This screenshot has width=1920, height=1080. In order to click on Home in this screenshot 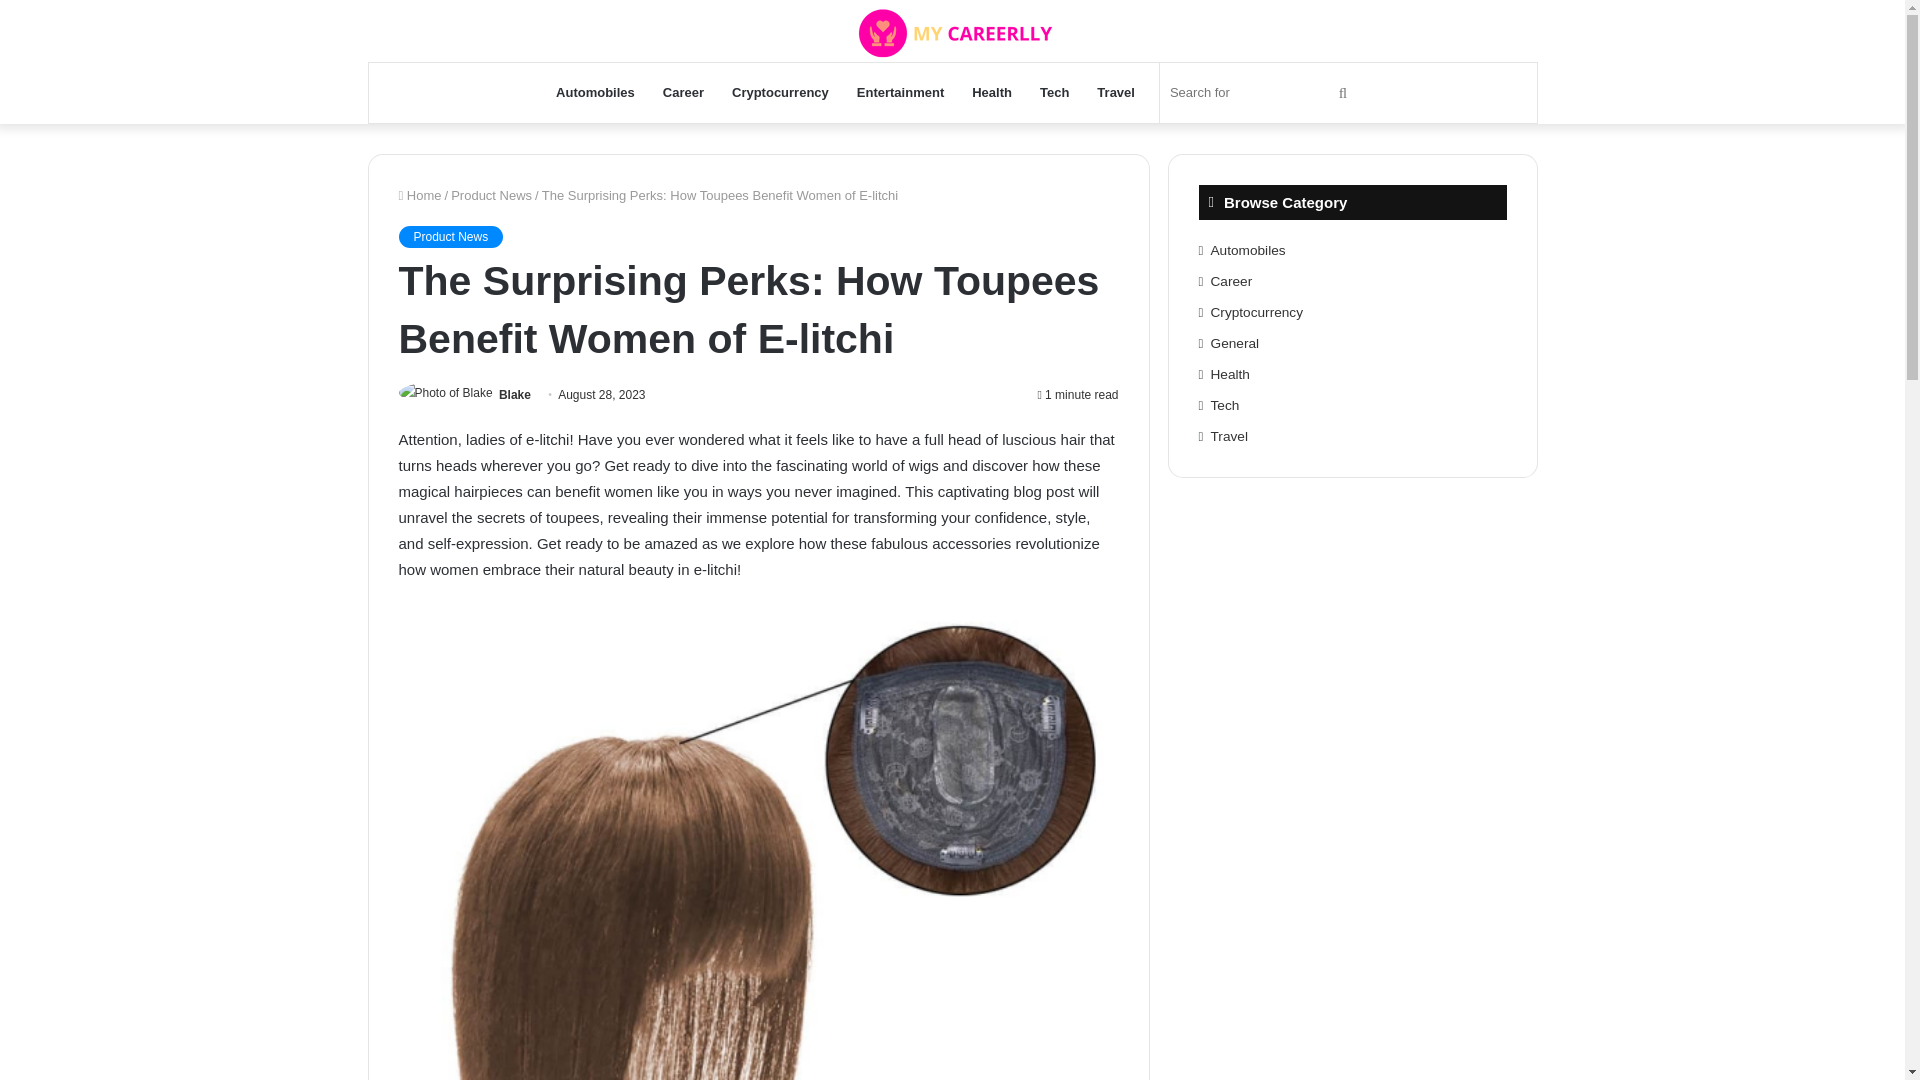, I will do `click(419, 195)`.